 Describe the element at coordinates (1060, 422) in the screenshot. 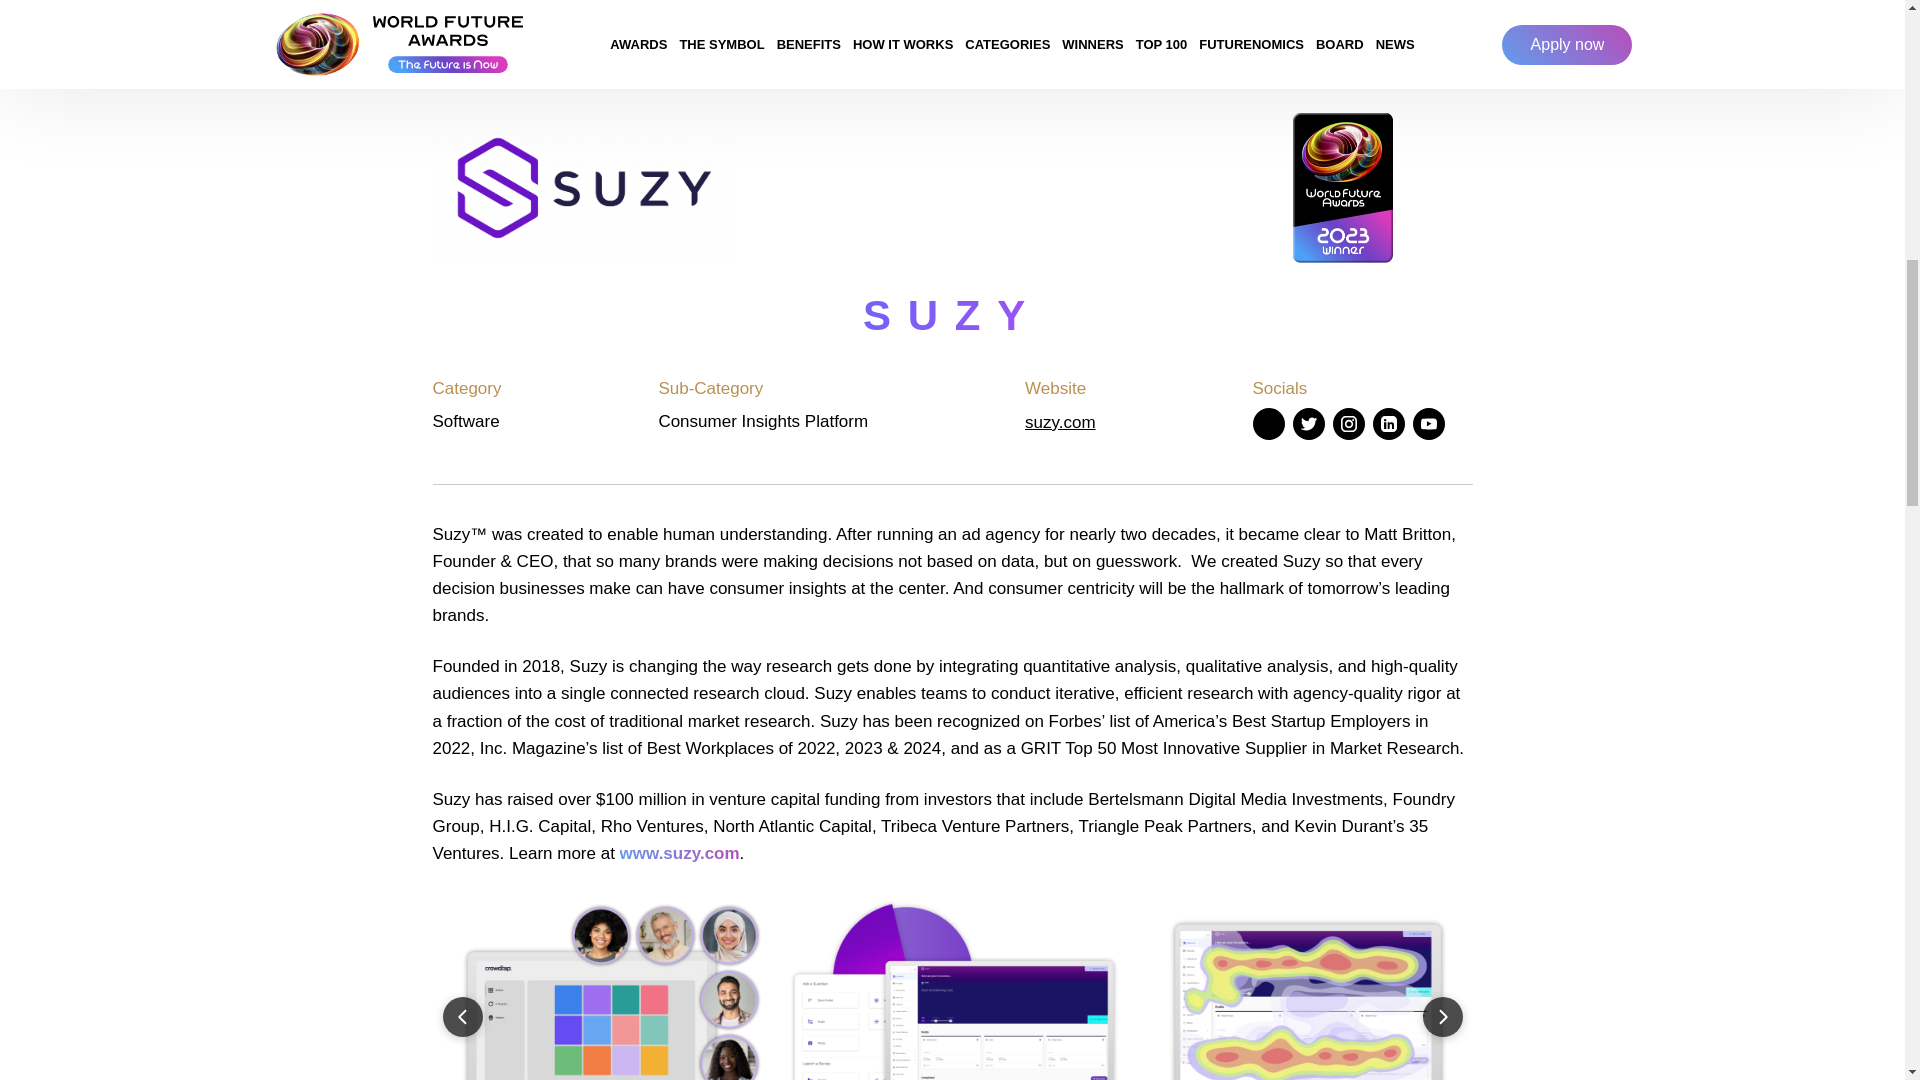

I see `suzy.com` at that location.